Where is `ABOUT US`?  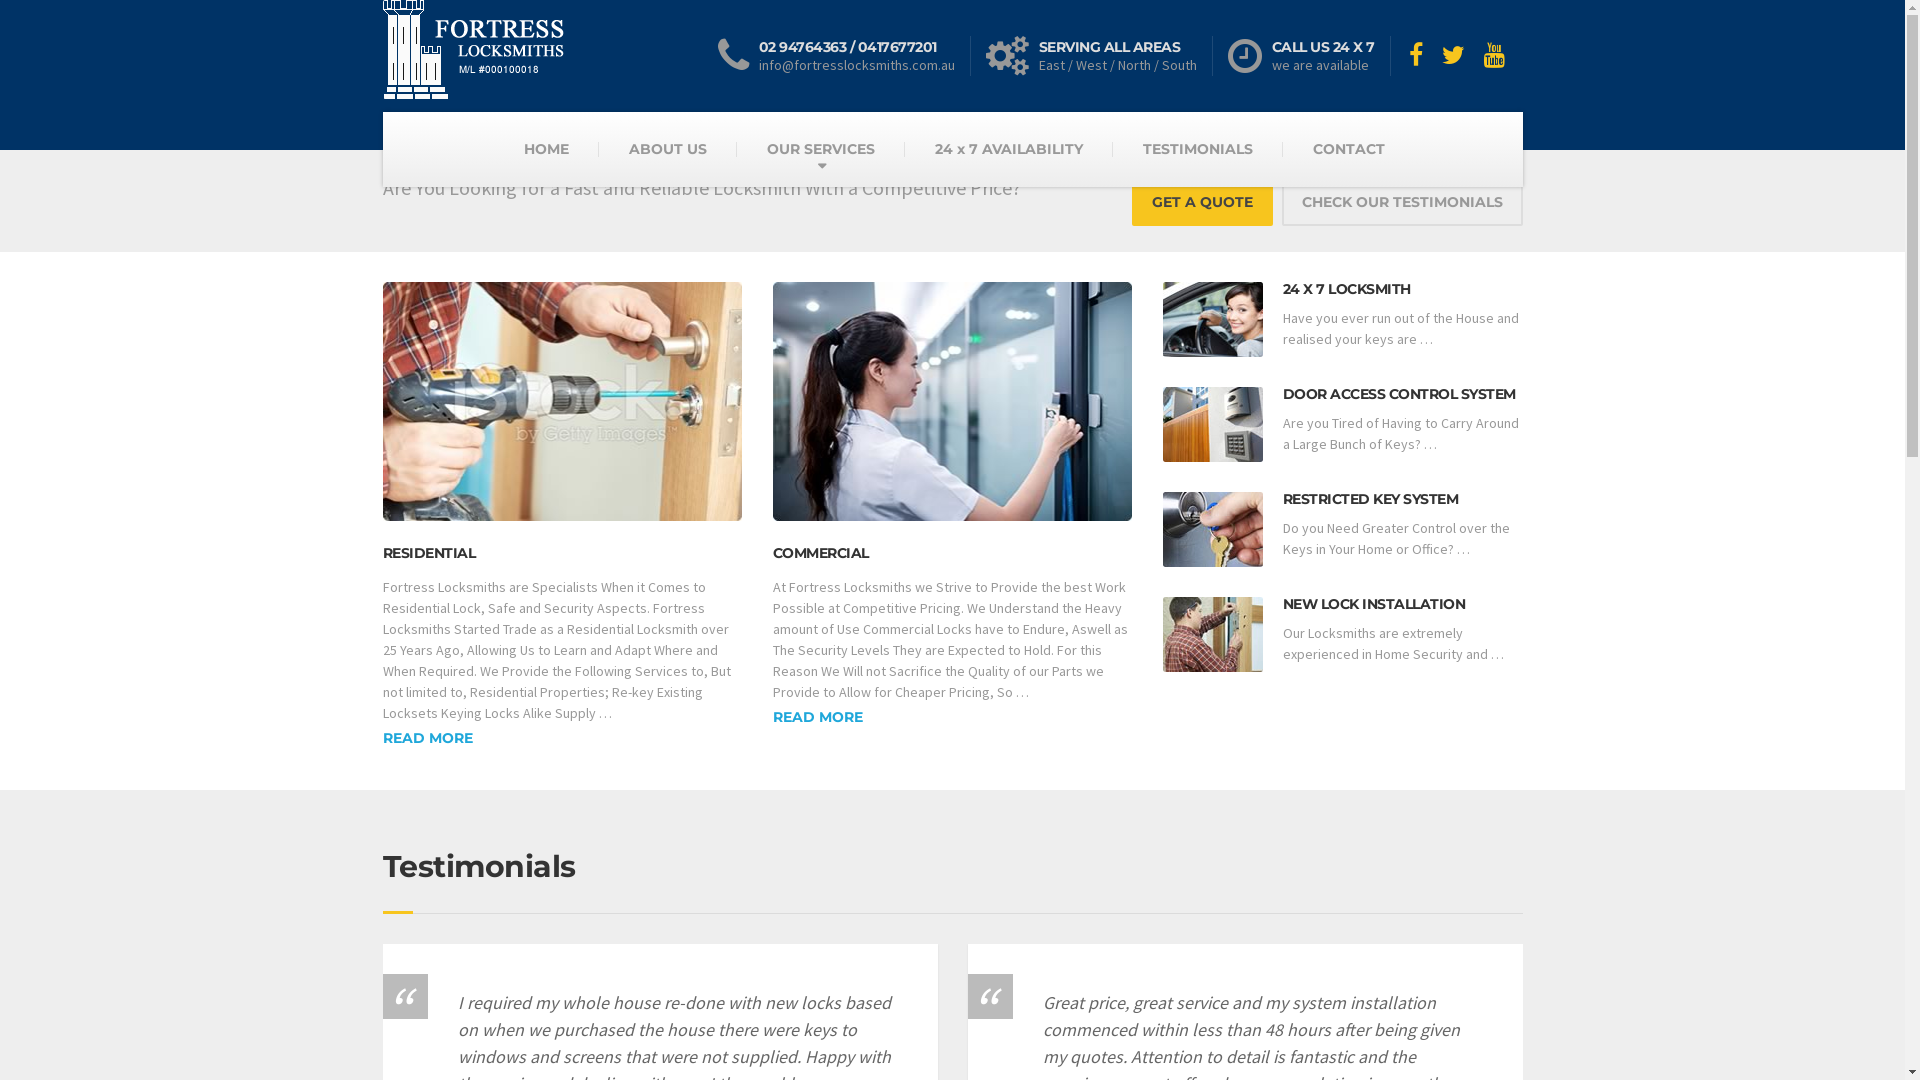 ABOUT US is located at coordinates (668, 149).